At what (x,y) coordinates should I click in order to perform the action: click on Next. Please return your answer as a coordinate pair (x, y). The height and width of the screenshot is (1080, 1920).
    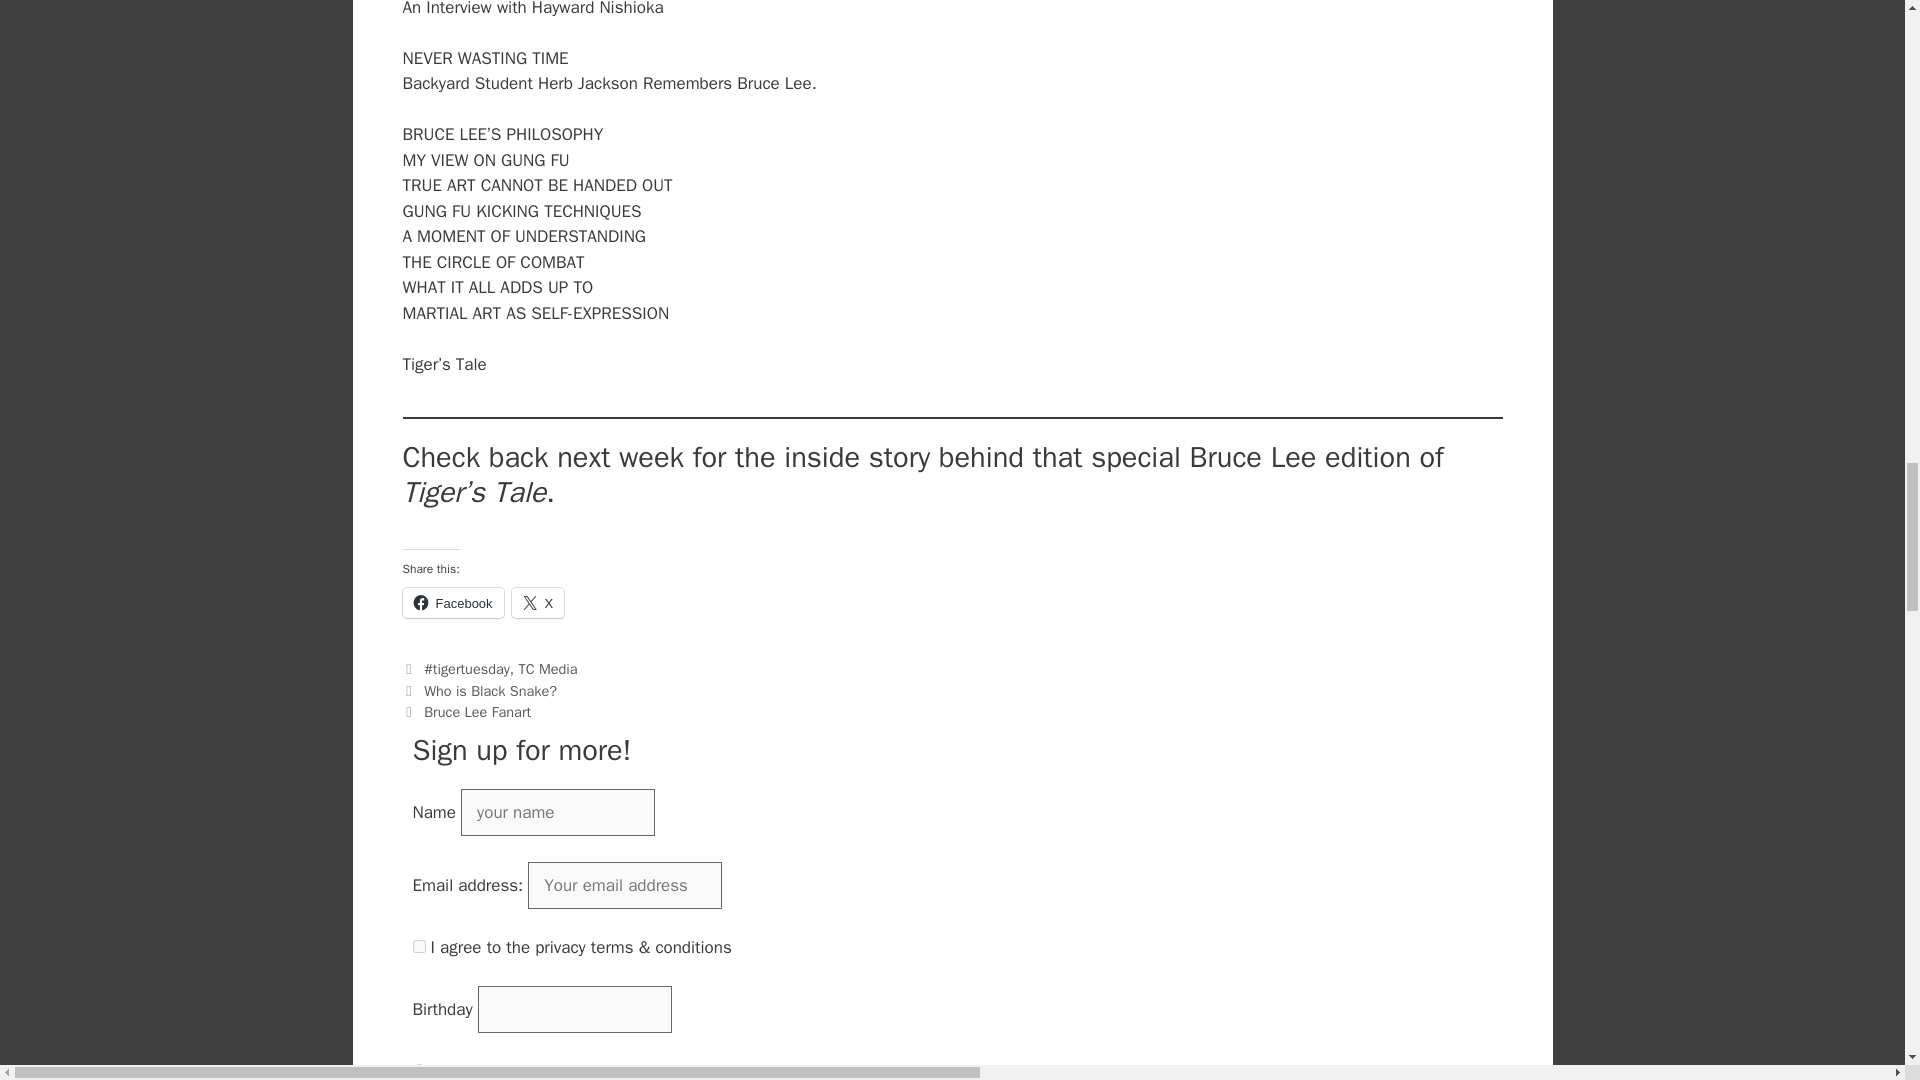
    Looking at the image, I should click on (466, 712).